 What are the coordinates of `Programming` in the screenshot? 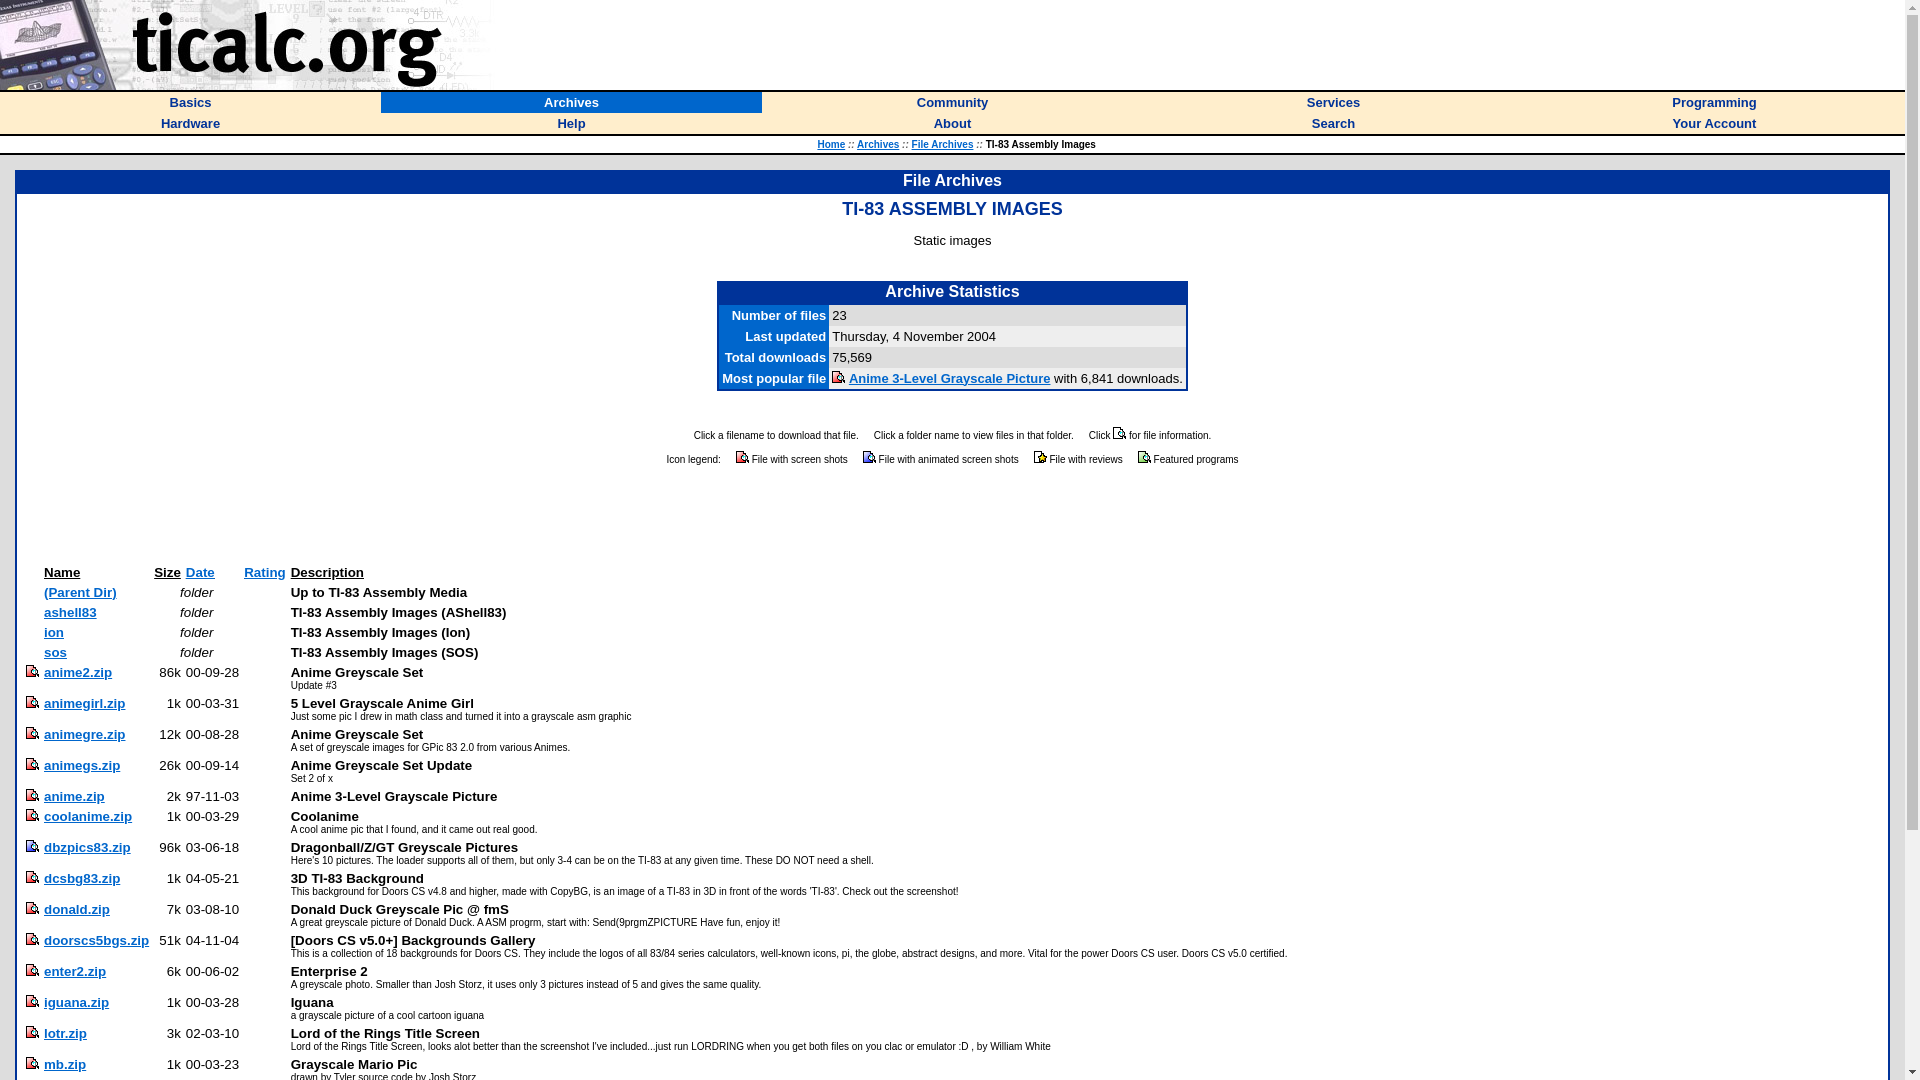 It's located at (1714, 101).